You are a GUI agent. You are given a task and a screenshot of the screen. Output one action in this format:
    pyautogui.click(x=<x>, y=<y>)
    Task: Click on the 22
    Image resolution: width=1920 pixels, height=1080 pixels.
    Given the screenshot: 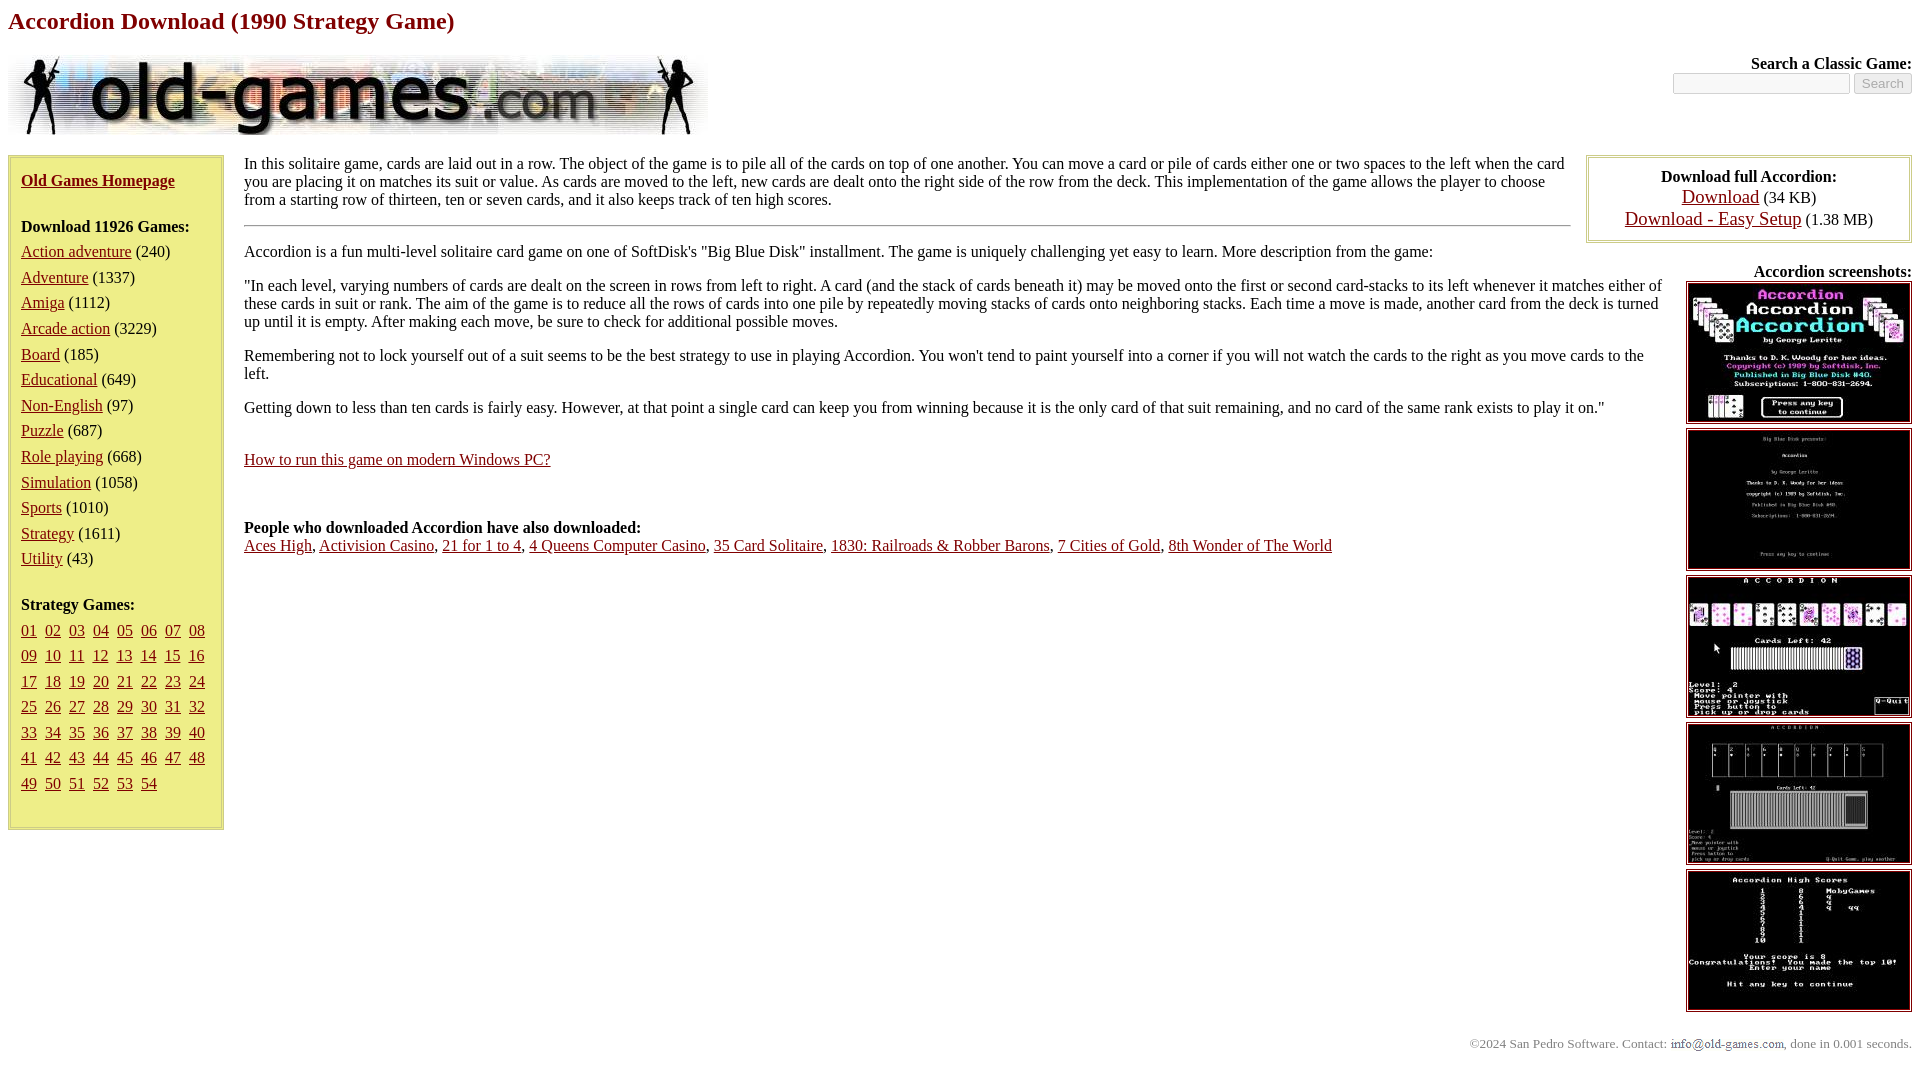 What is the action you would take?
    pyautogui.click(x=148, y=681)
    